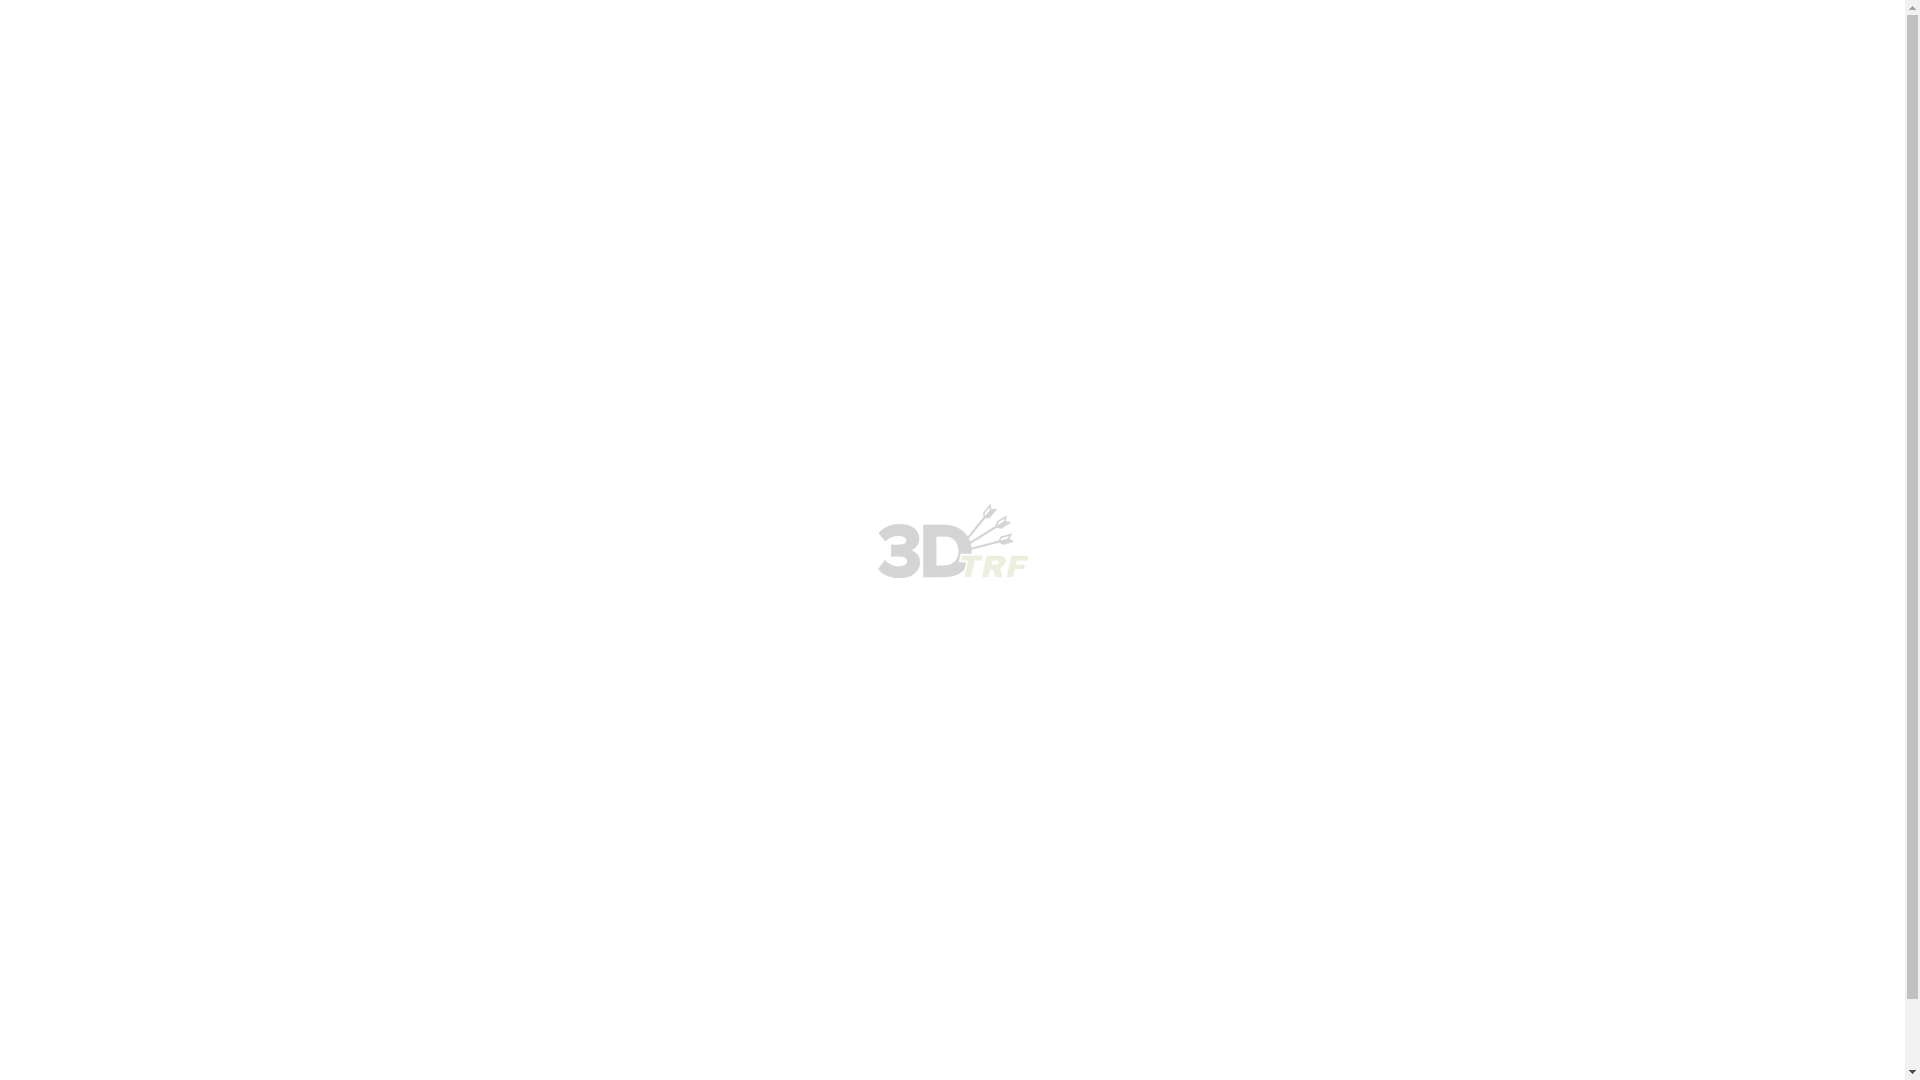  Describe the element at coordinates (50, 692) in the screenshot. I see `Remove` at that location.